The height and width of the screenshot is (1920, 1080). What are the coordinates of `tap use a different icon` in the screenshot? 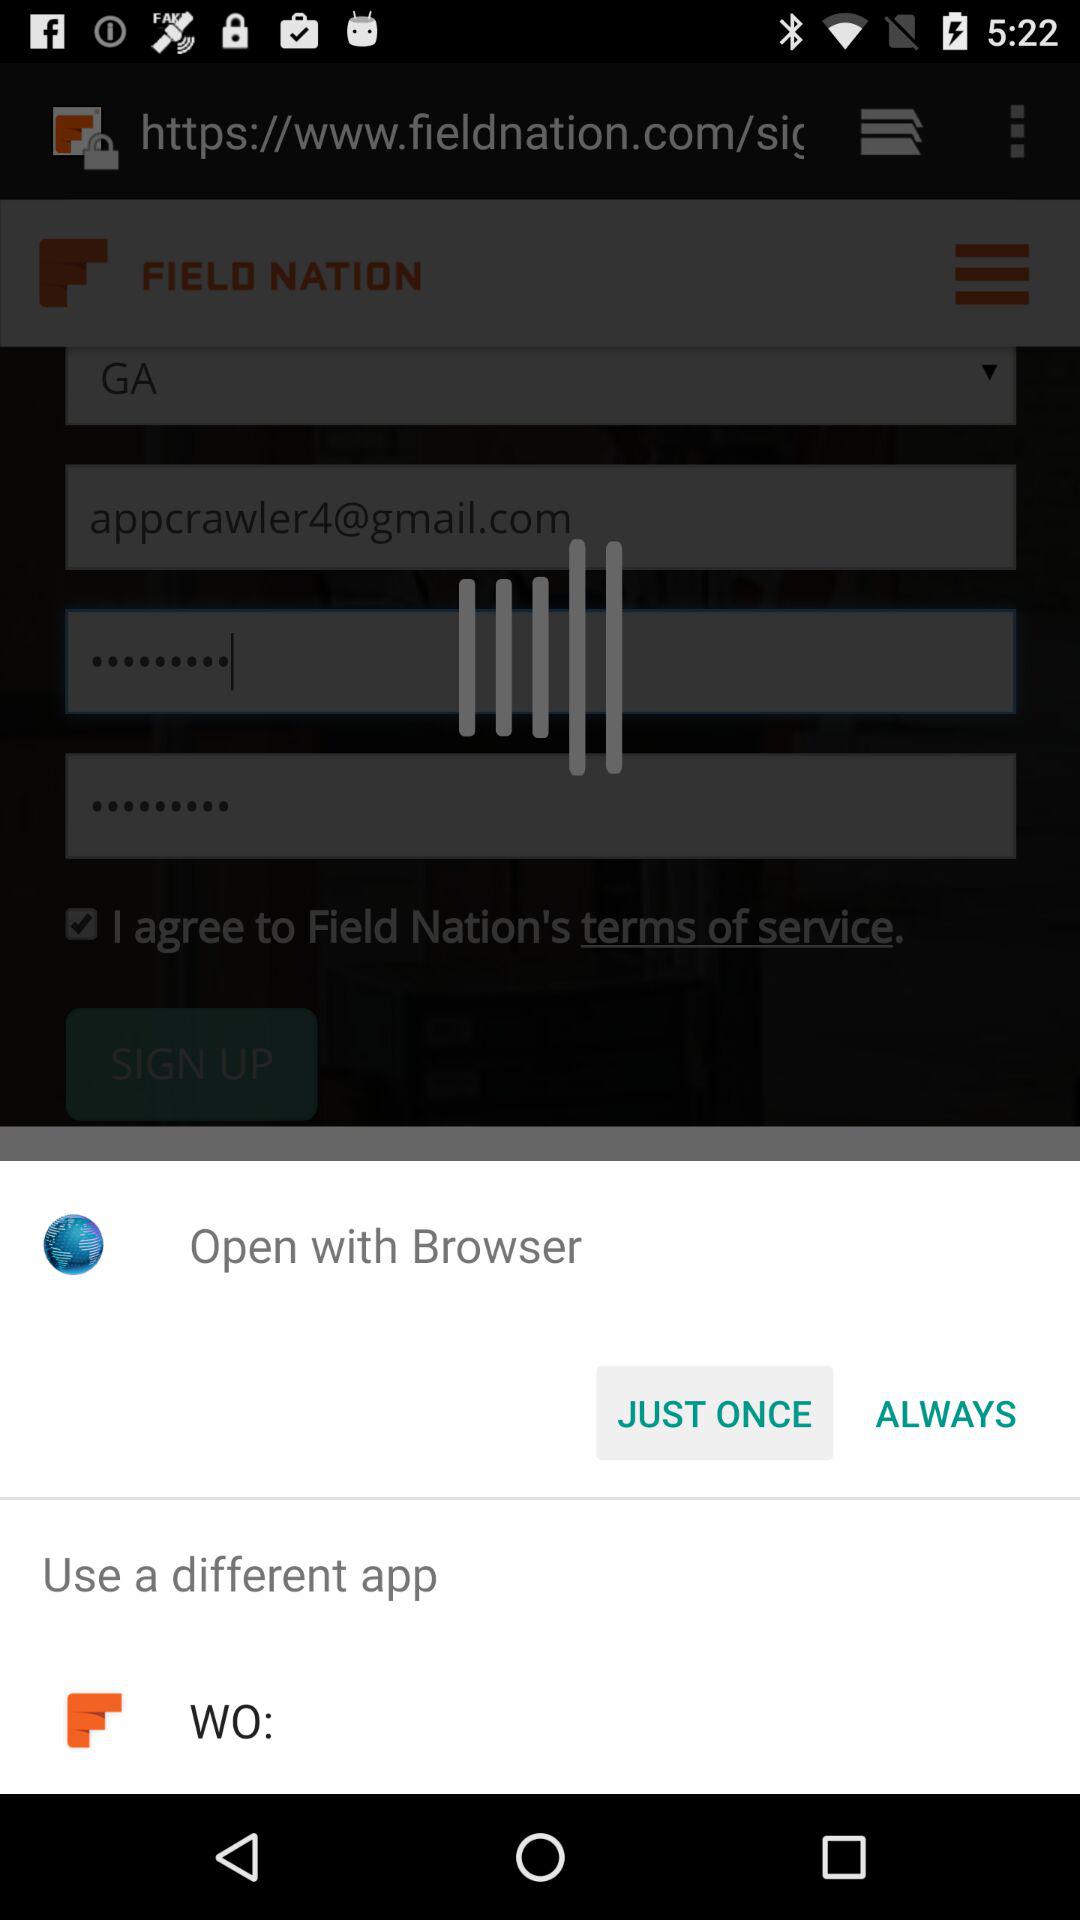 It's located at (540, 1574).